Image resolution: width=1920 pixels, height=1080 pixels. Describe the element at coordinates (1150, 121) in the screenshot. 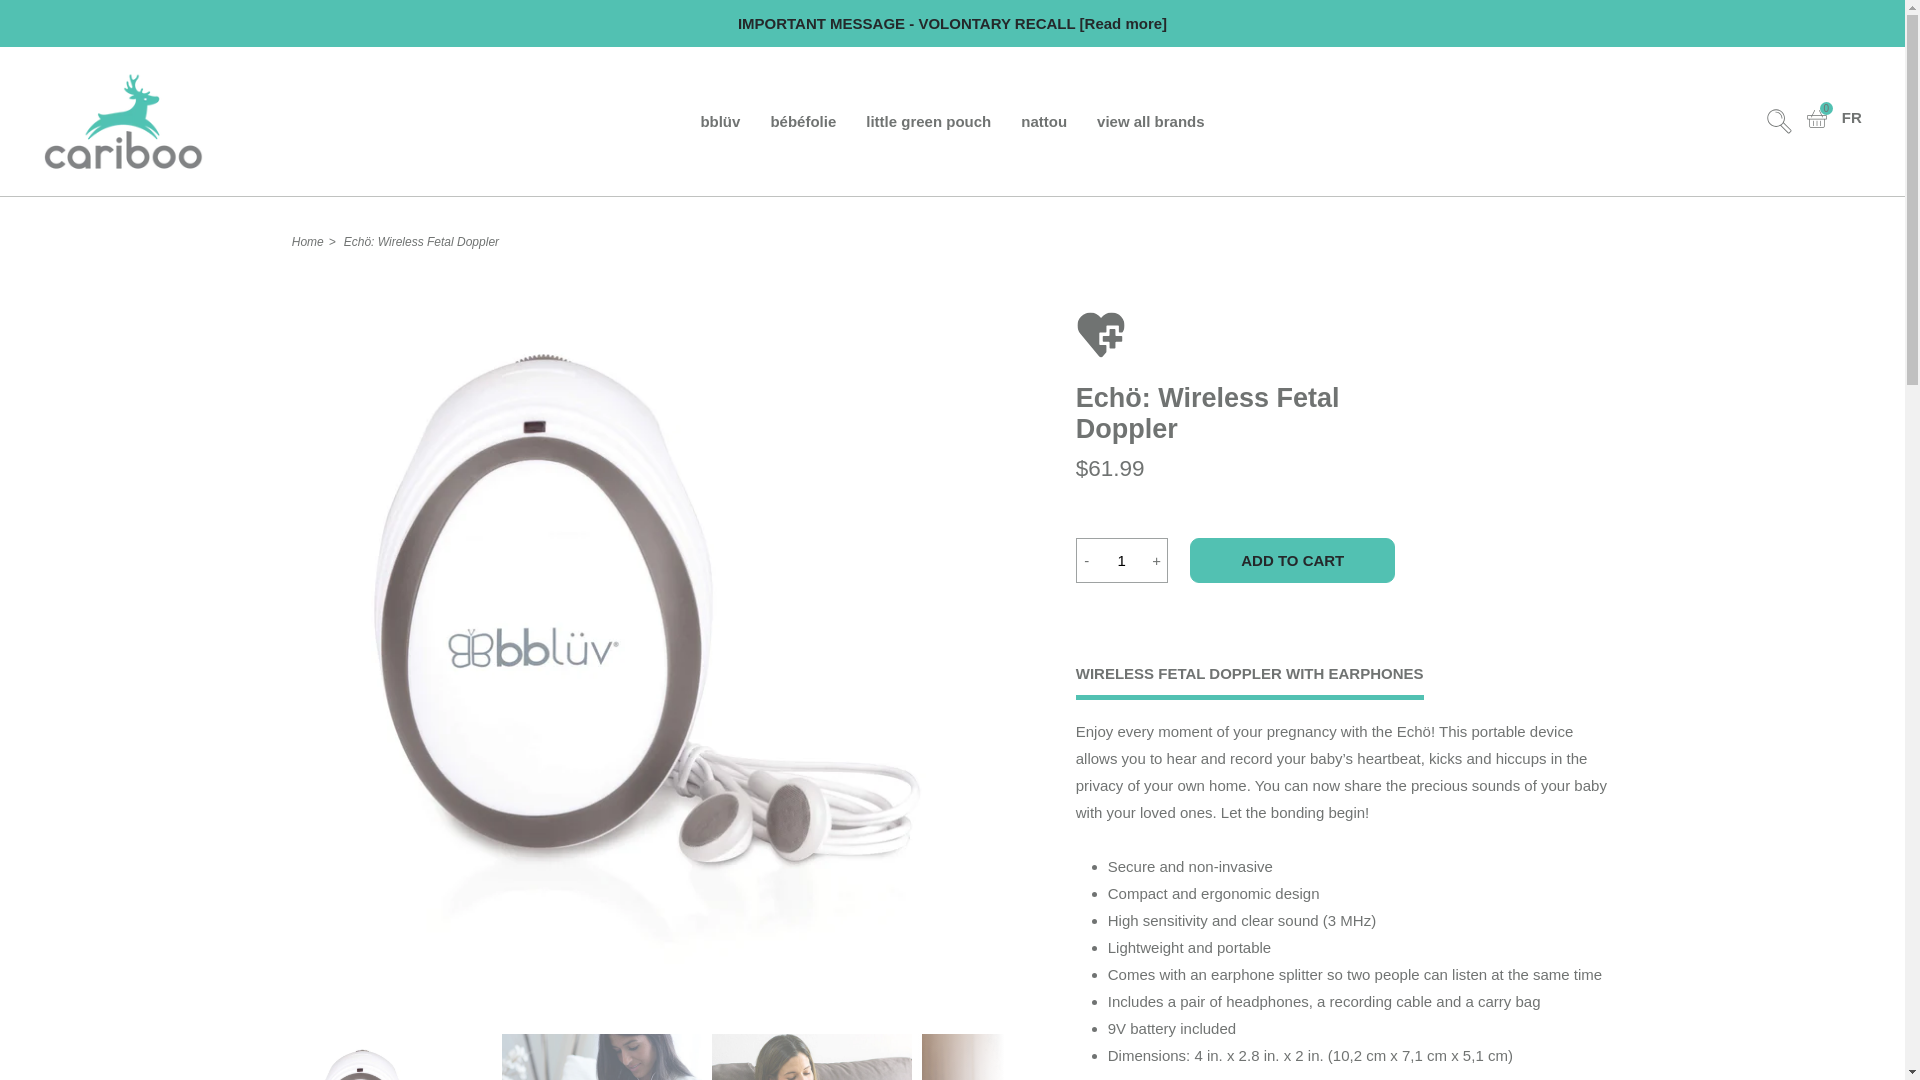

I see `view all brands` at that location.